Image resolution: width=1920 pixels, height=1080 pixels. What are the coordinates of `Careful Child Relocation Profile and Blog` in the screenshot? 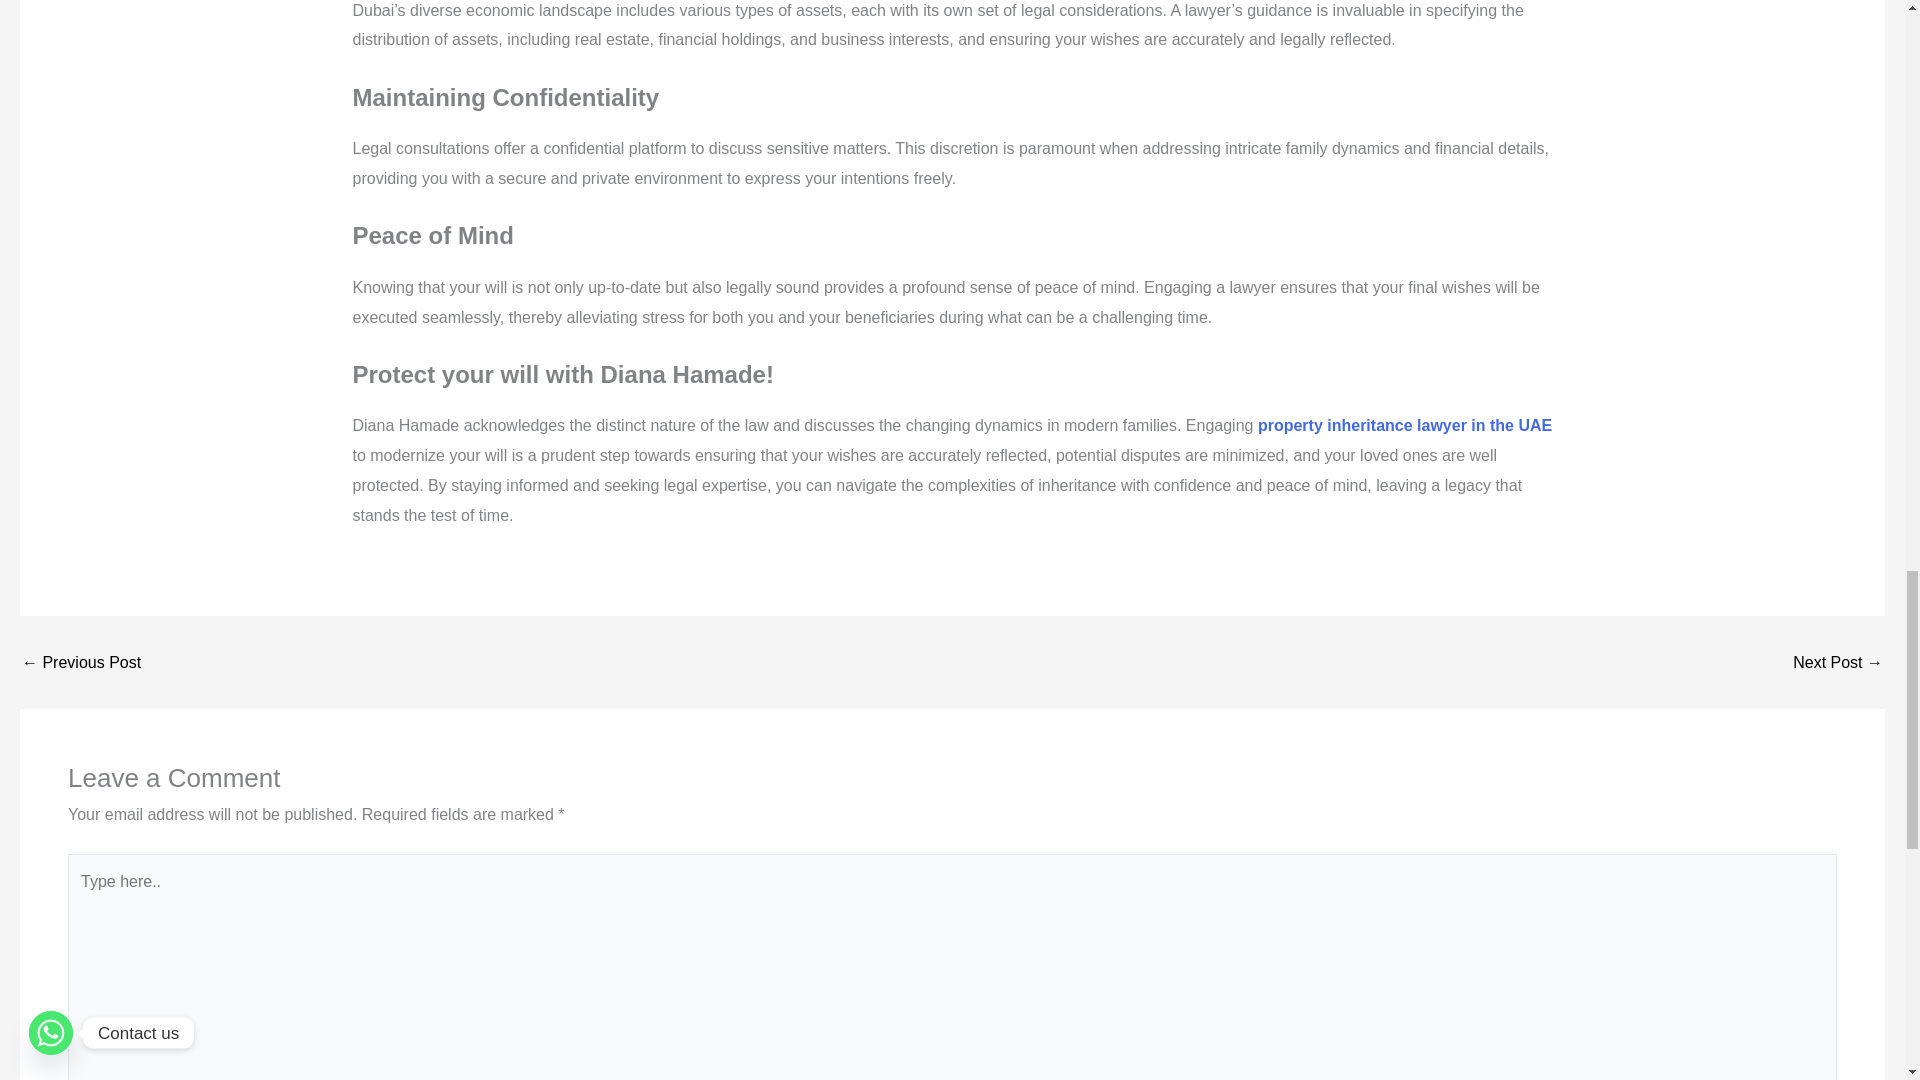 It's located at (80, 662).